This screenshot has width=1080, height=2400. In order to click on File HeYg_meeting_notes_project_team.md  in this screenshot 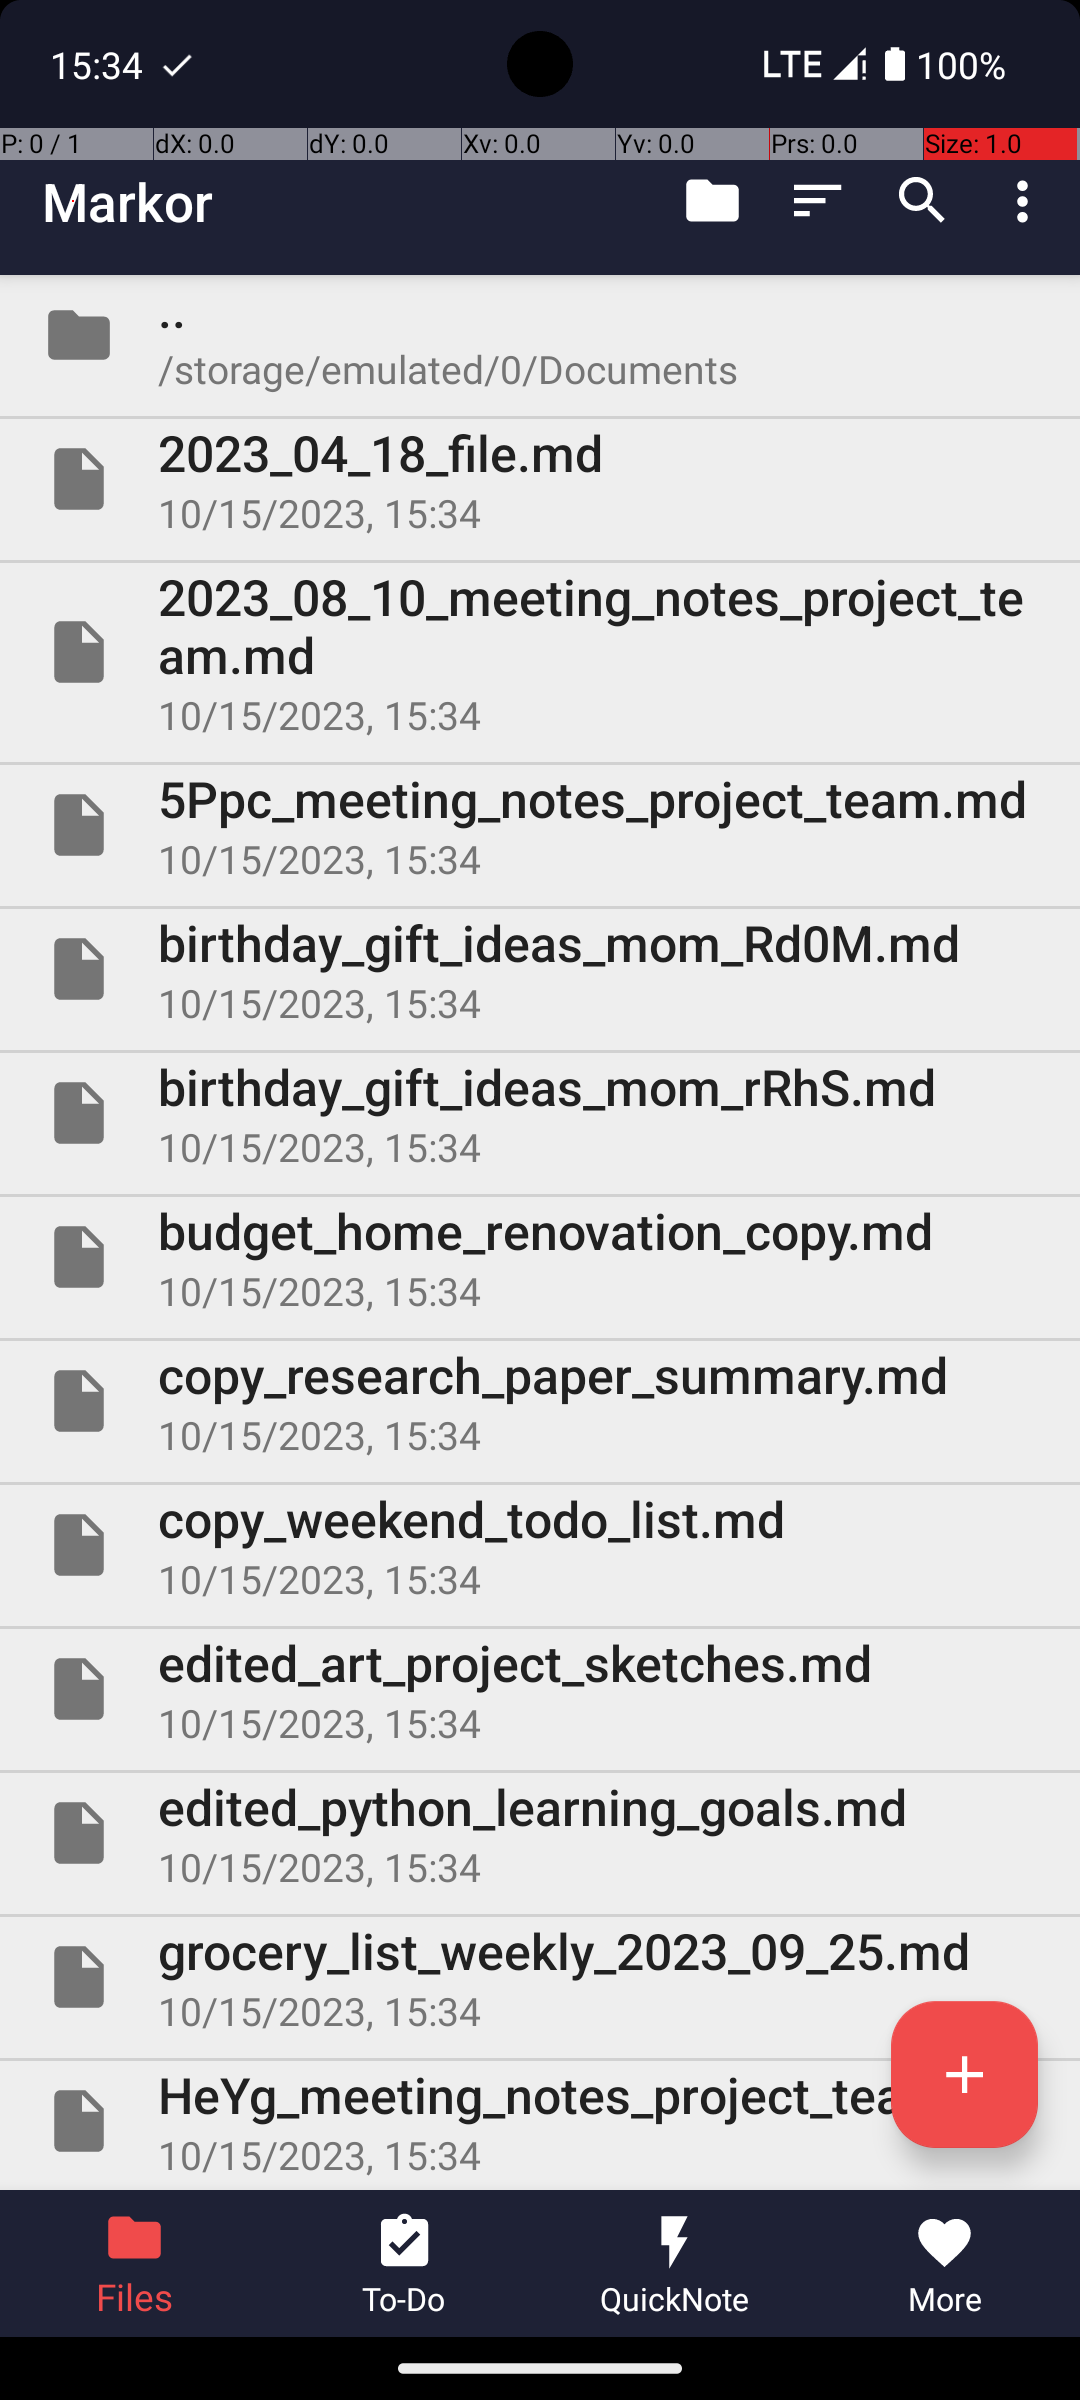, I will do `click(540, 2121)`.